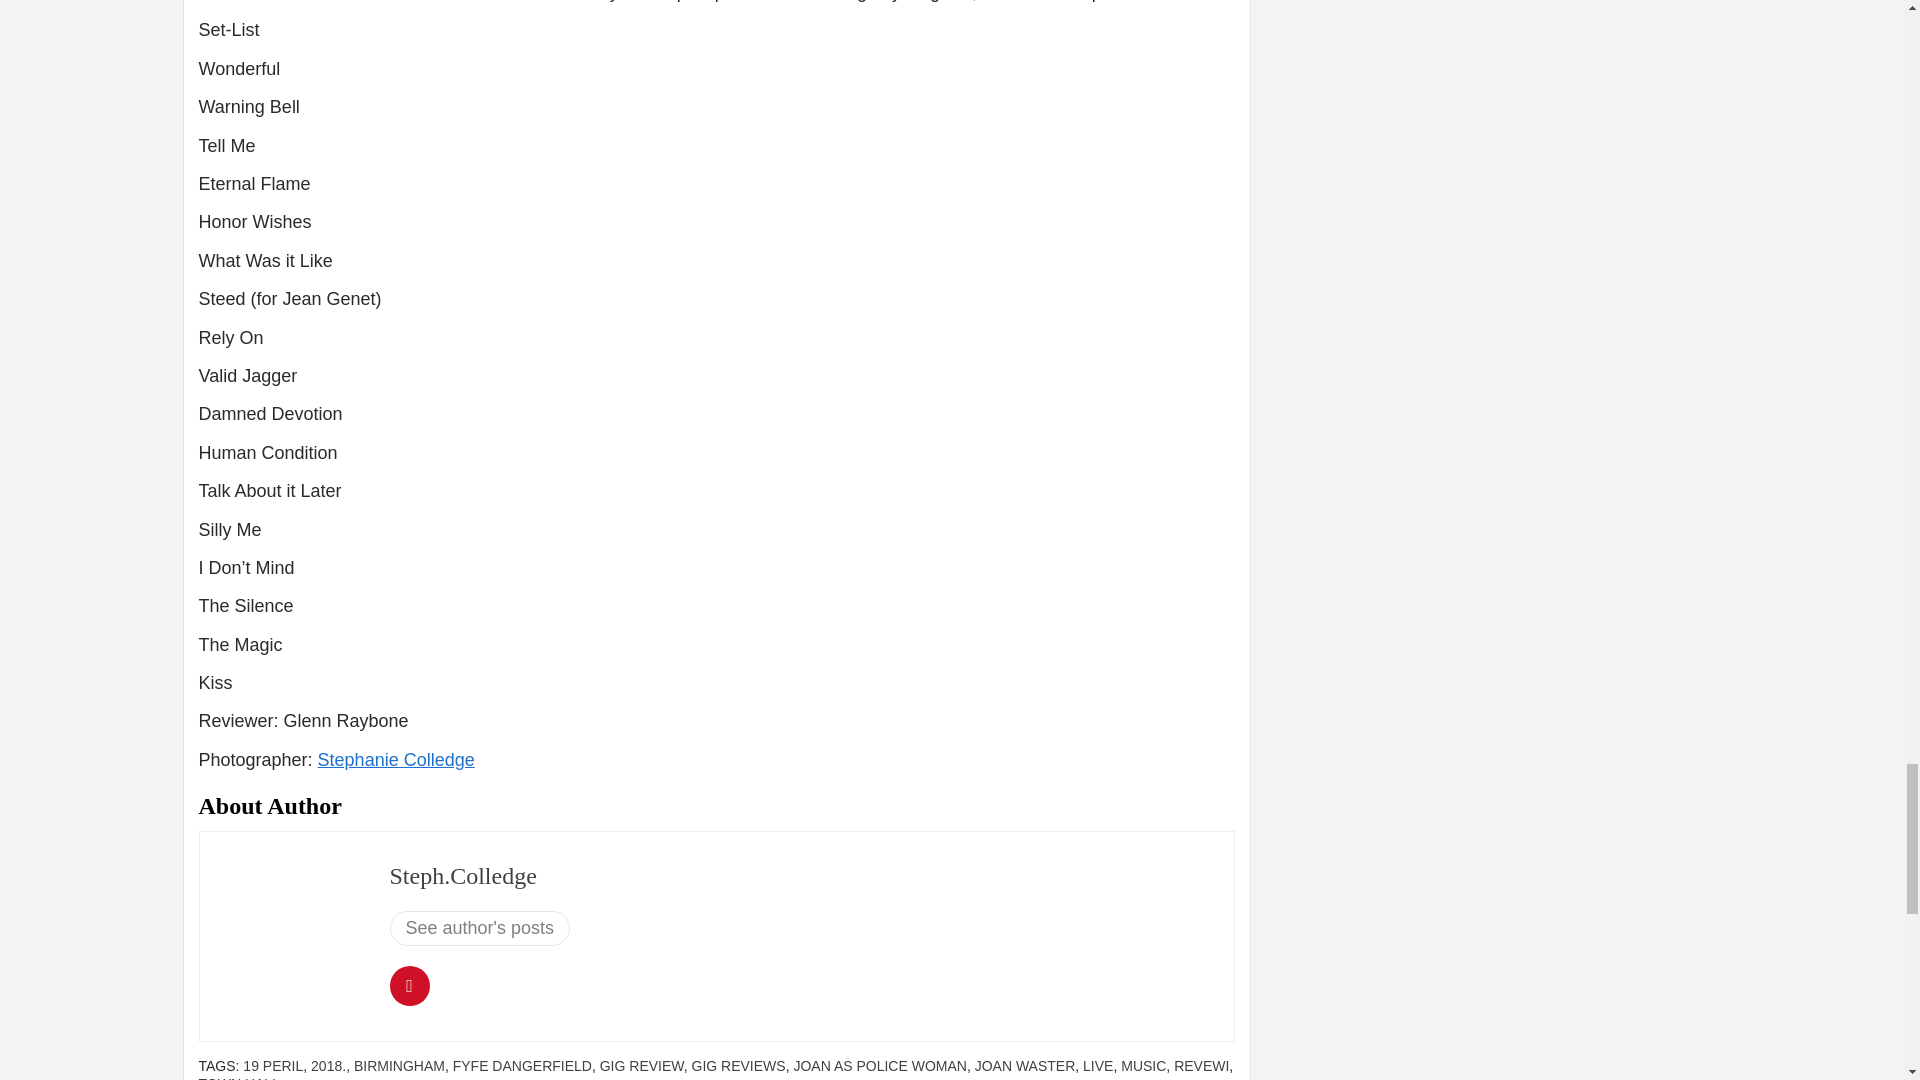  Describe the element at coordinates (1200, 1066) in the screenshot. I see `REVEWI` at that location.